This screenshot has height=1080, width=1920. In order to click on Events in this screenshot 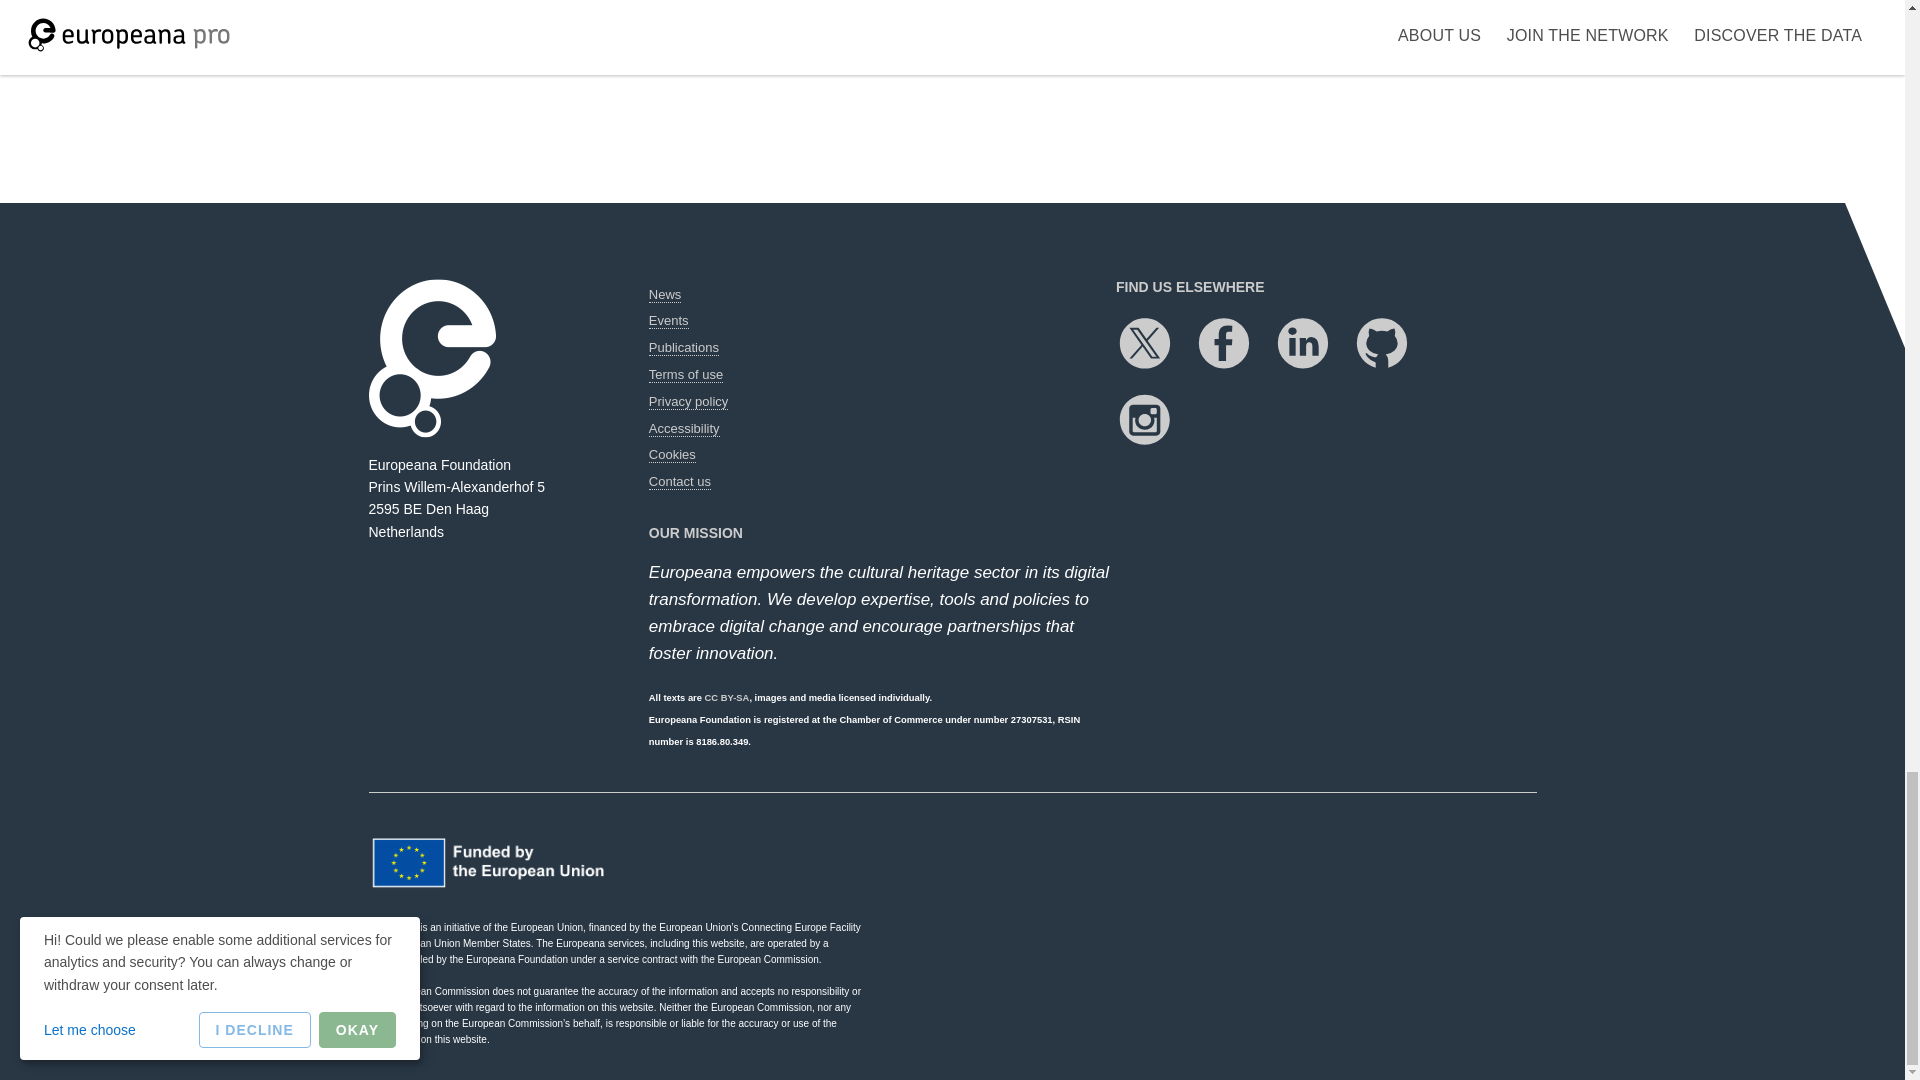, I will do `click(668, 321)`.